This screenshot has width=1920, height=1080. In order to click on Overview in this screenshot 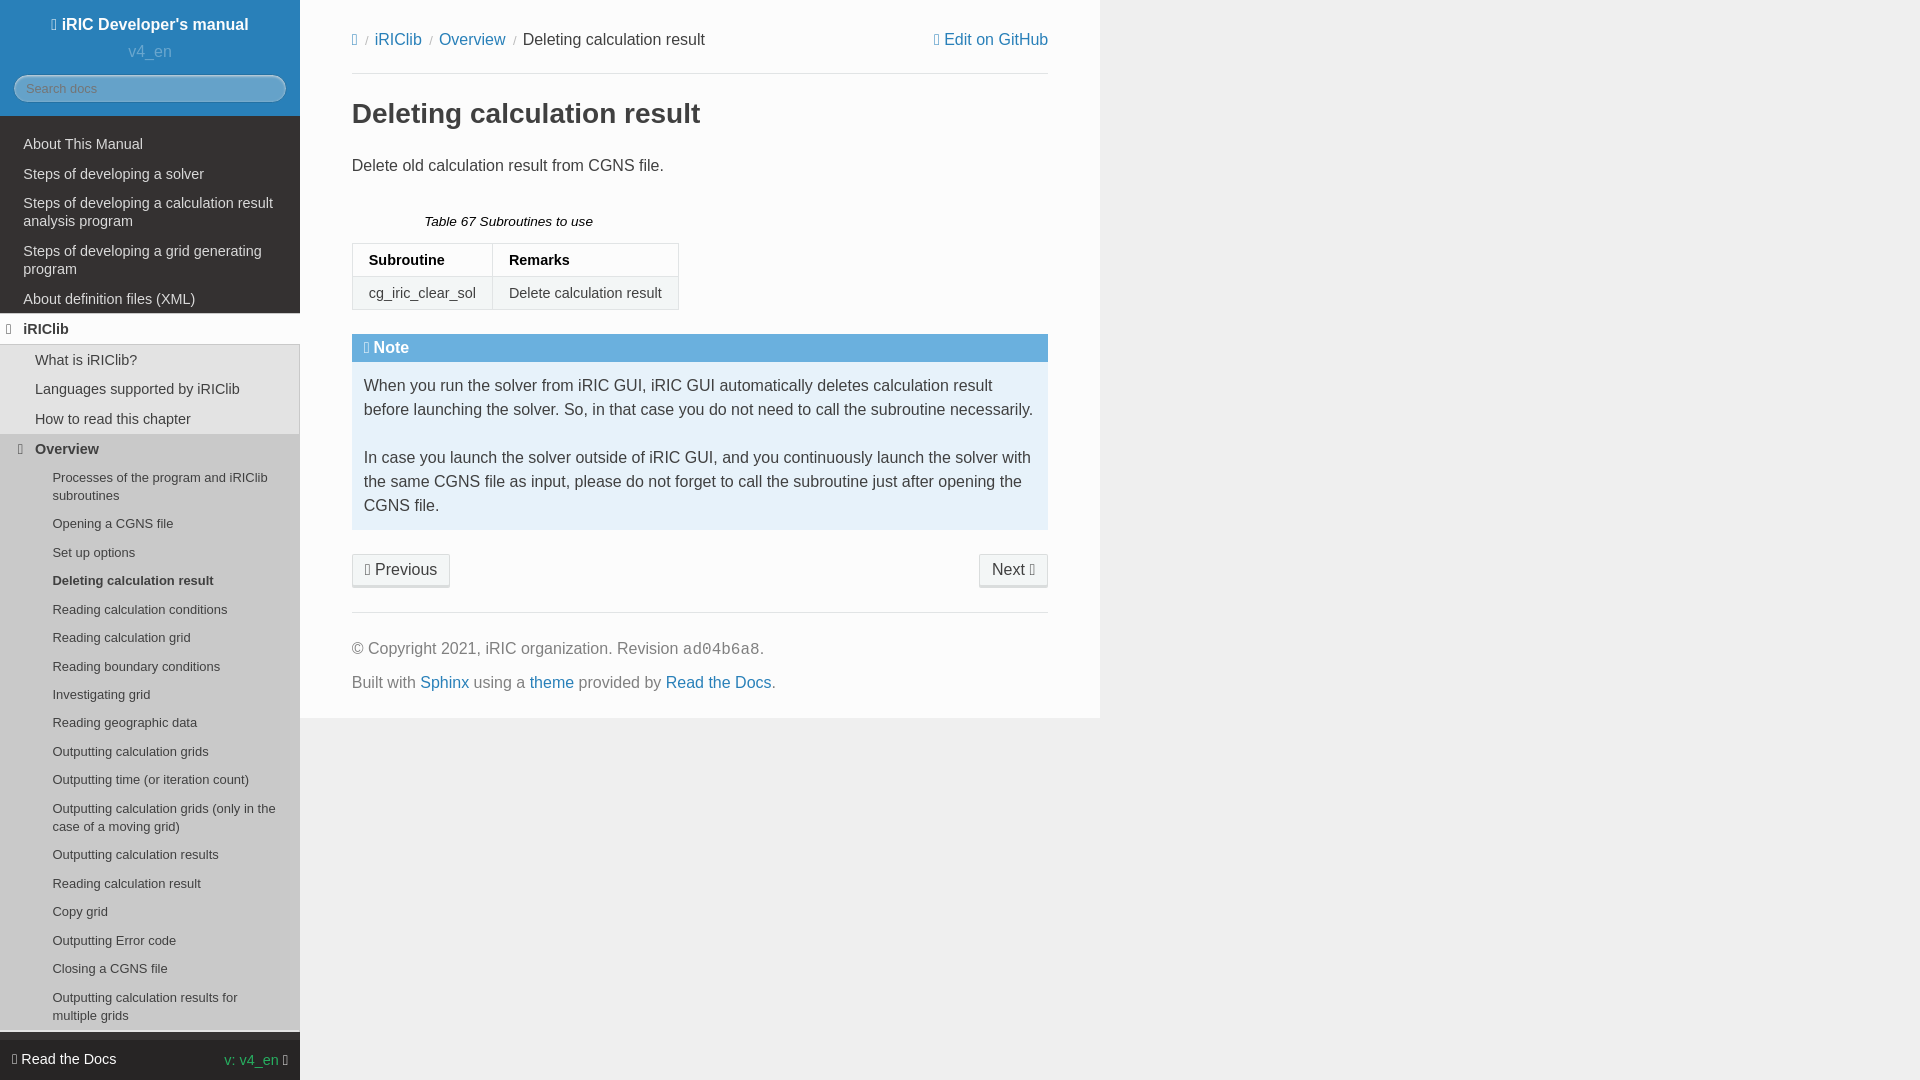, I will do `click(150, 449)`.